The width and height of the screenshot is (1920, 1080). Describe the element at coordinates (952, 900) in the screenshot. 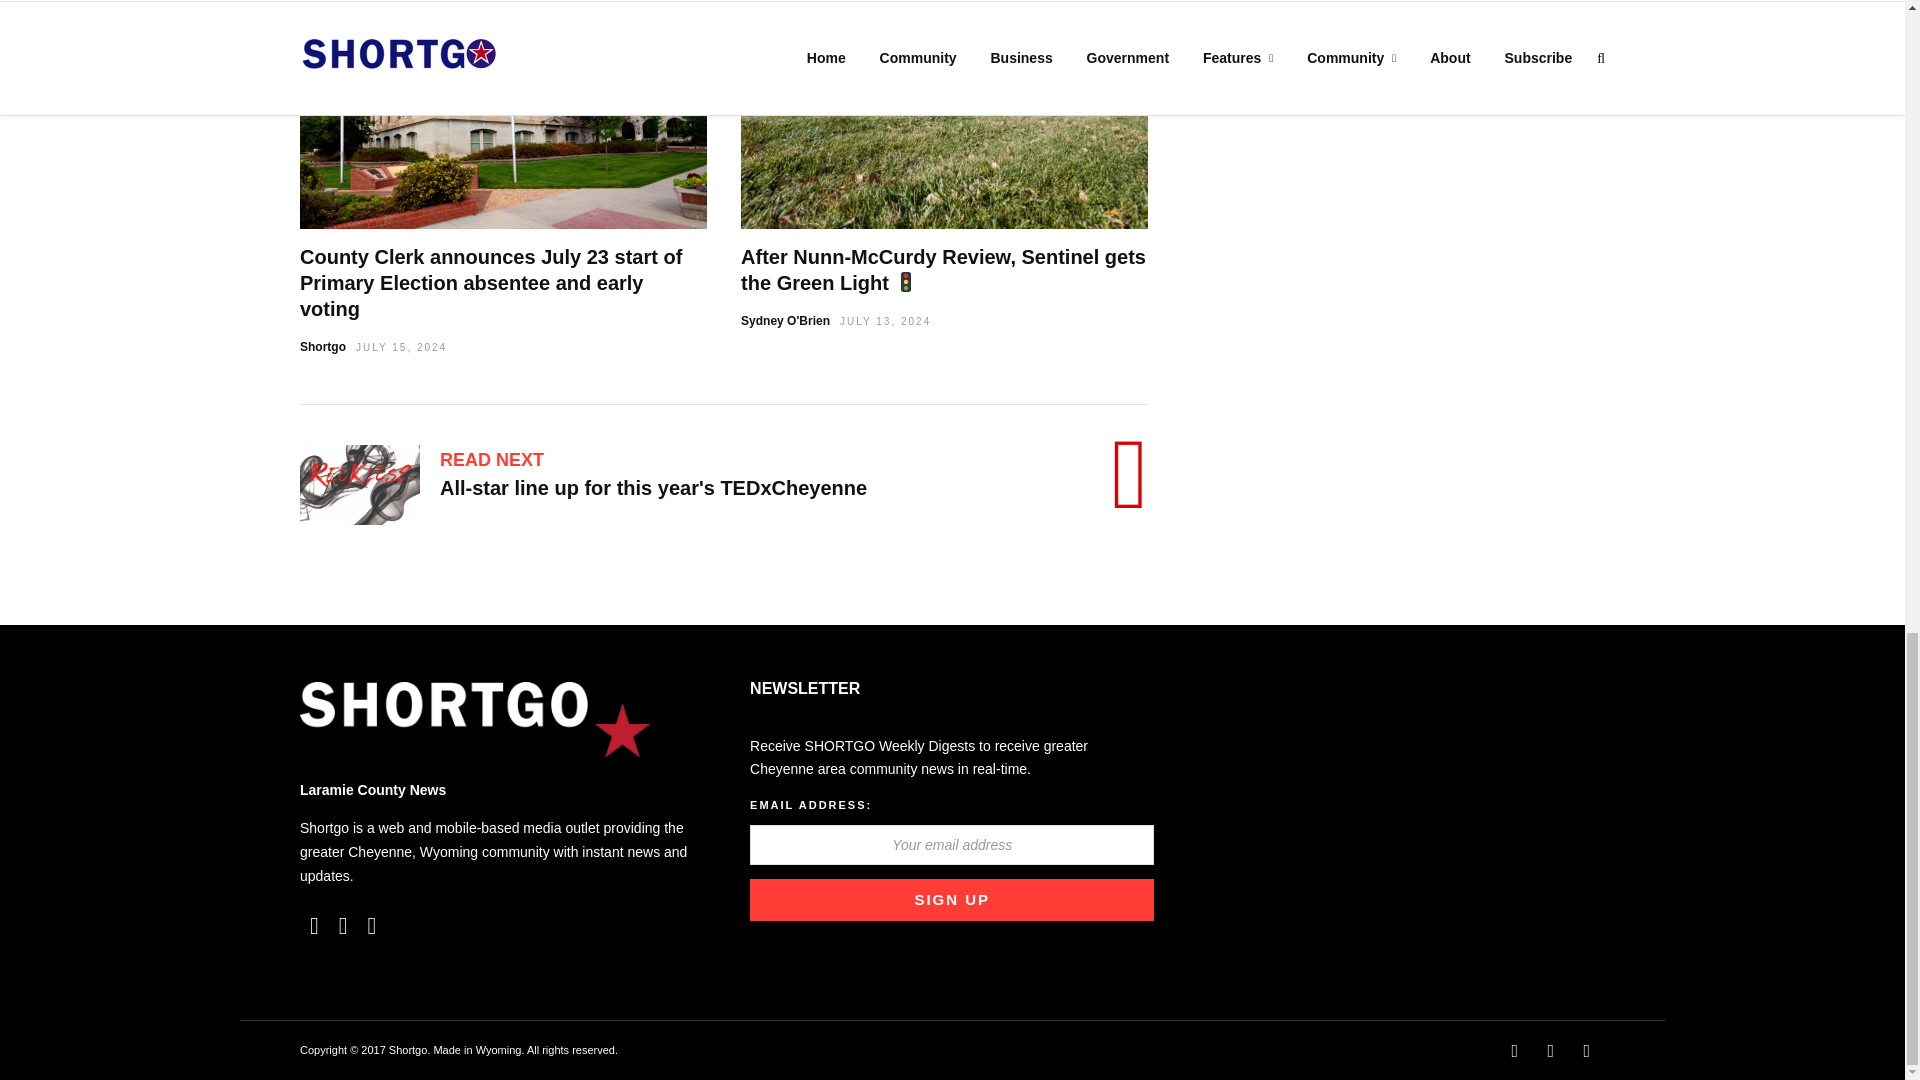

I see `Sign up` at that location.